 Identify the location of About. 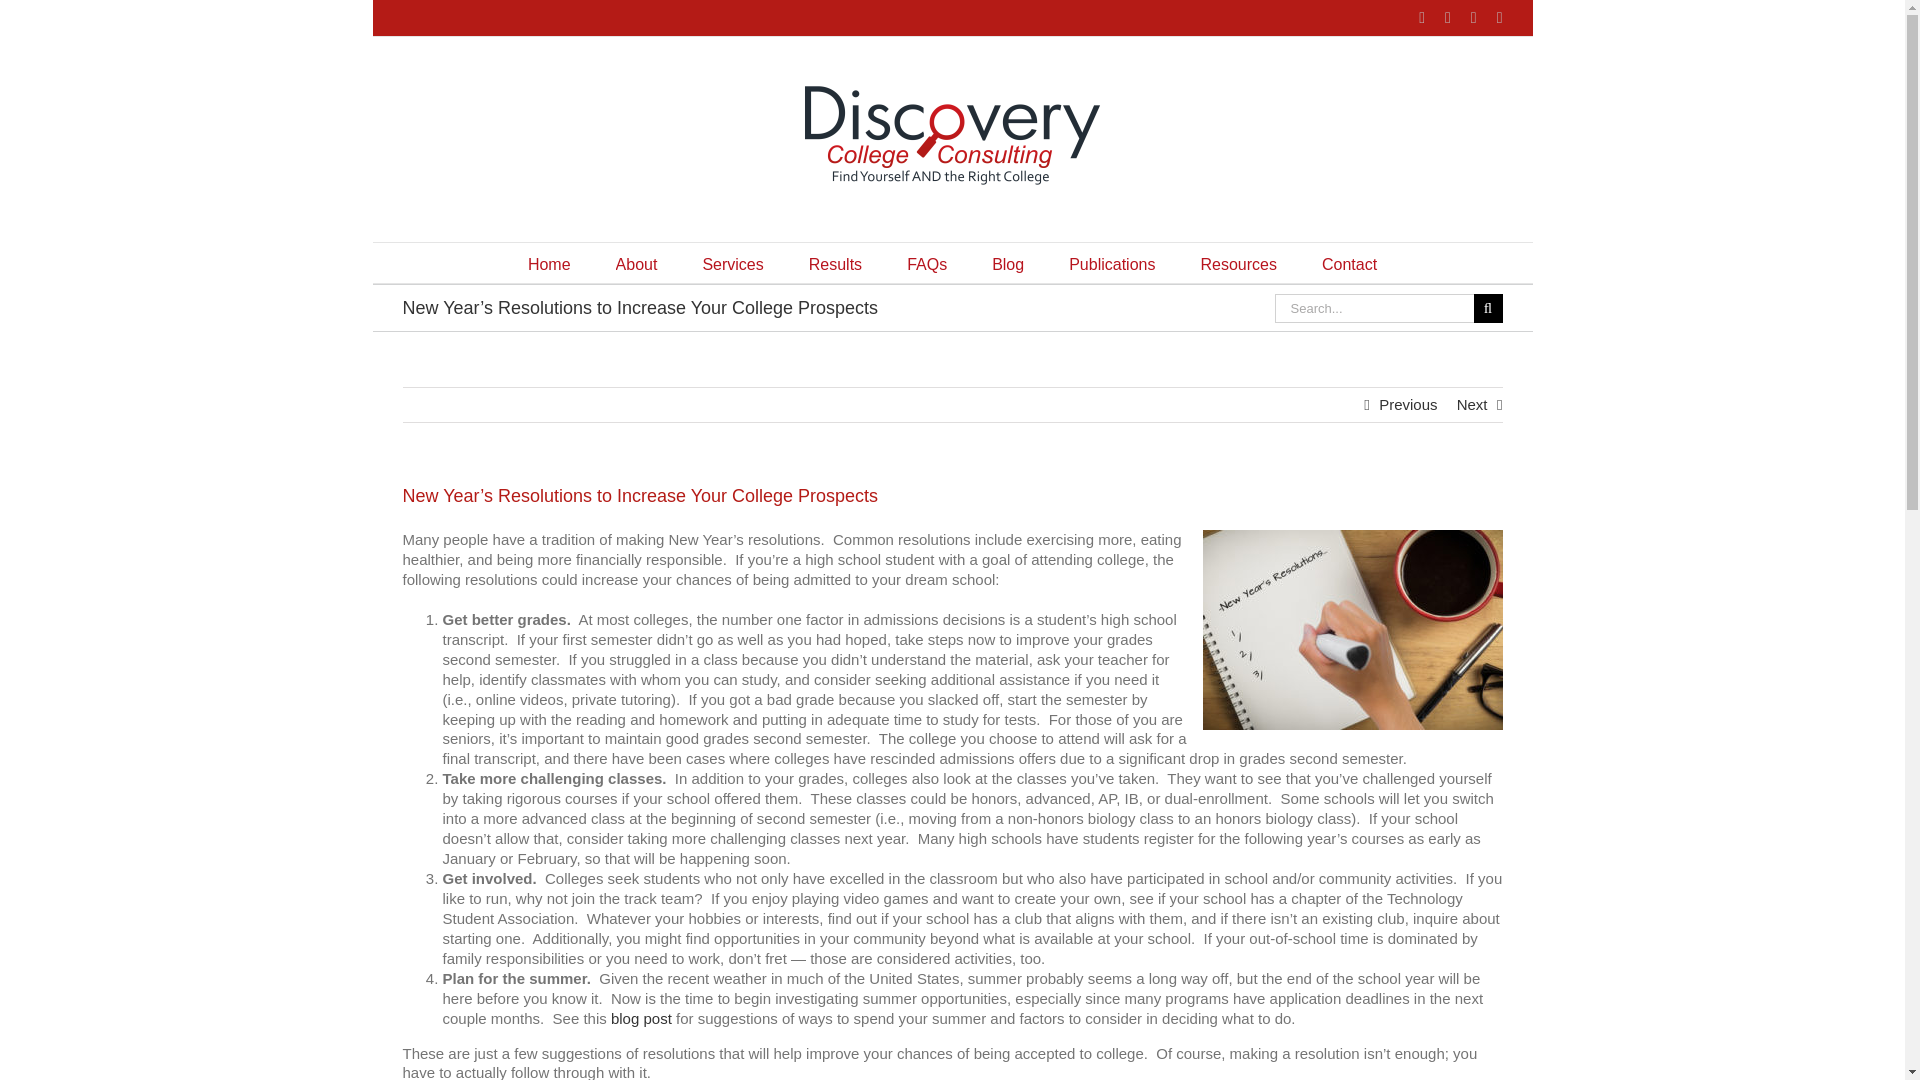
(637, 262).